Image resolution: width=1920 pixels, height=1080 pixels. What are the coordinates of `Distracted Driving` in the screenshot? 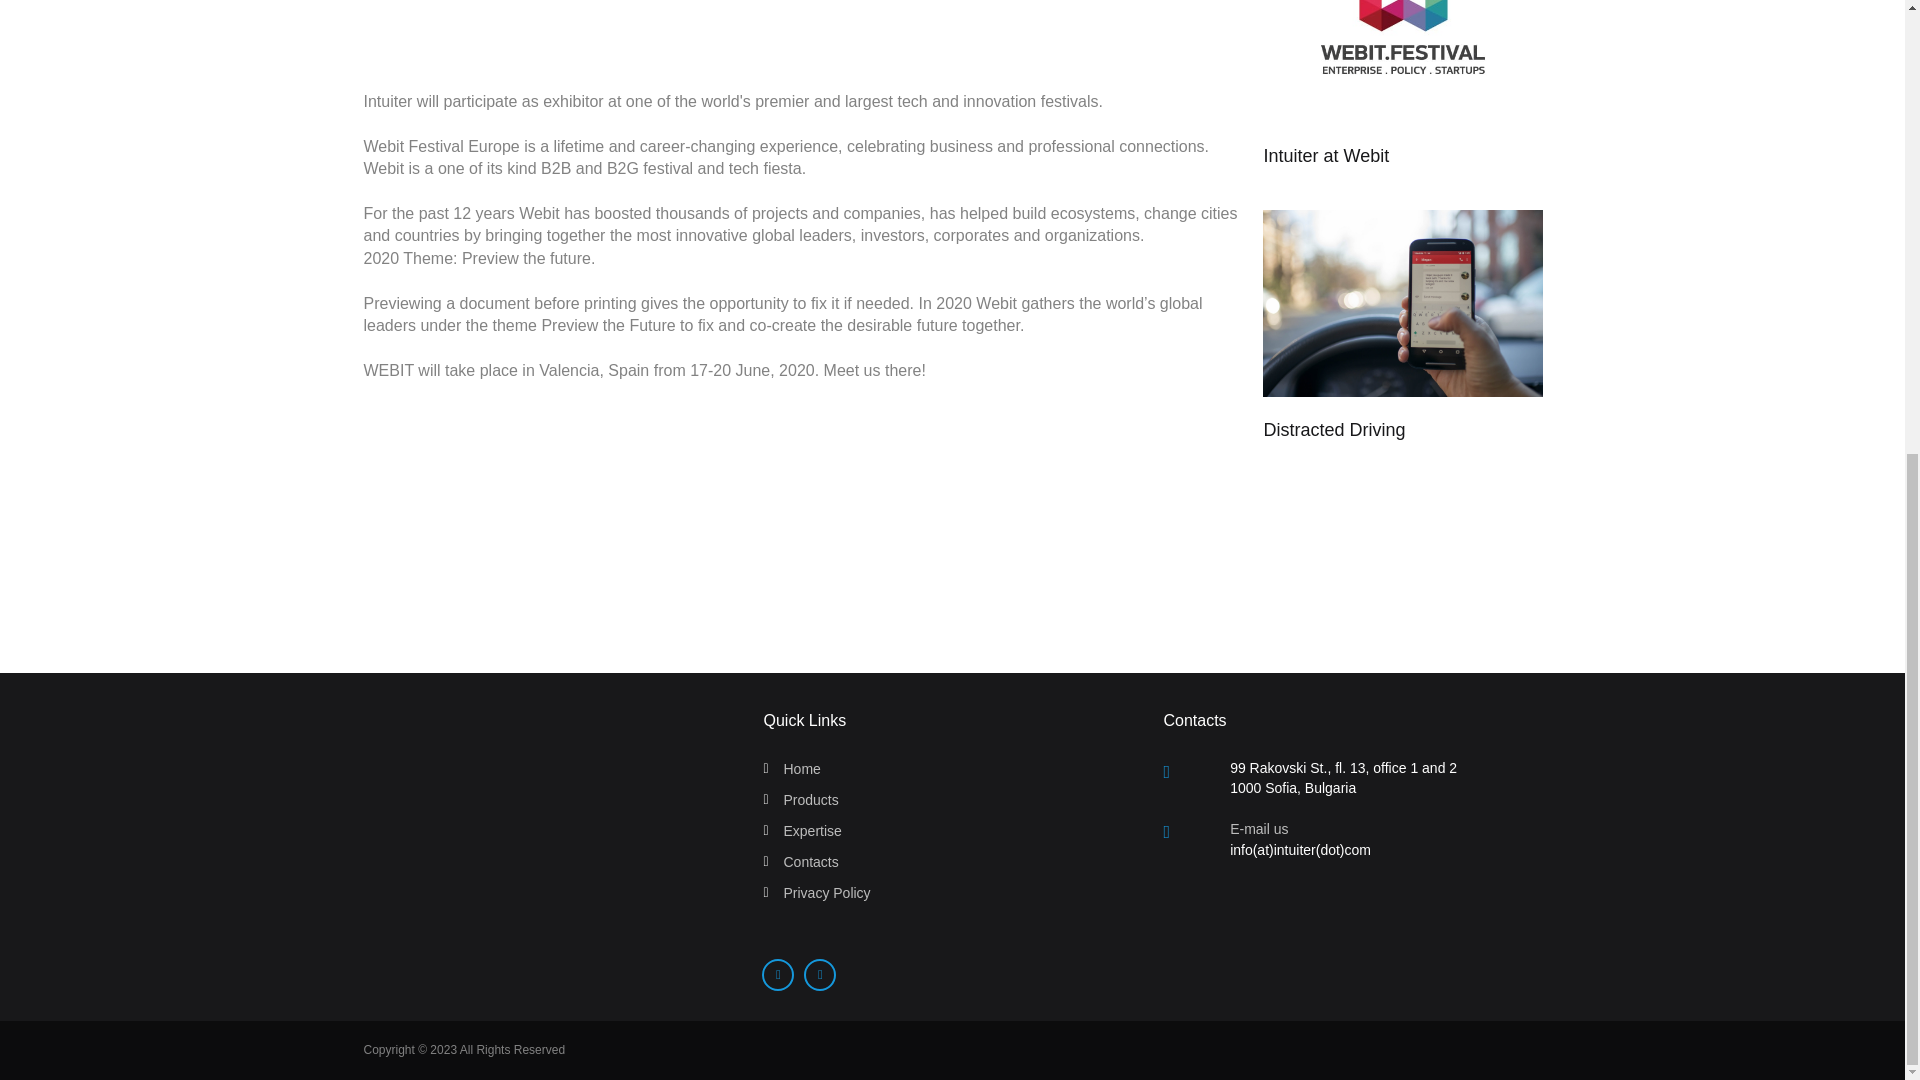 It's located at (1334, 430).